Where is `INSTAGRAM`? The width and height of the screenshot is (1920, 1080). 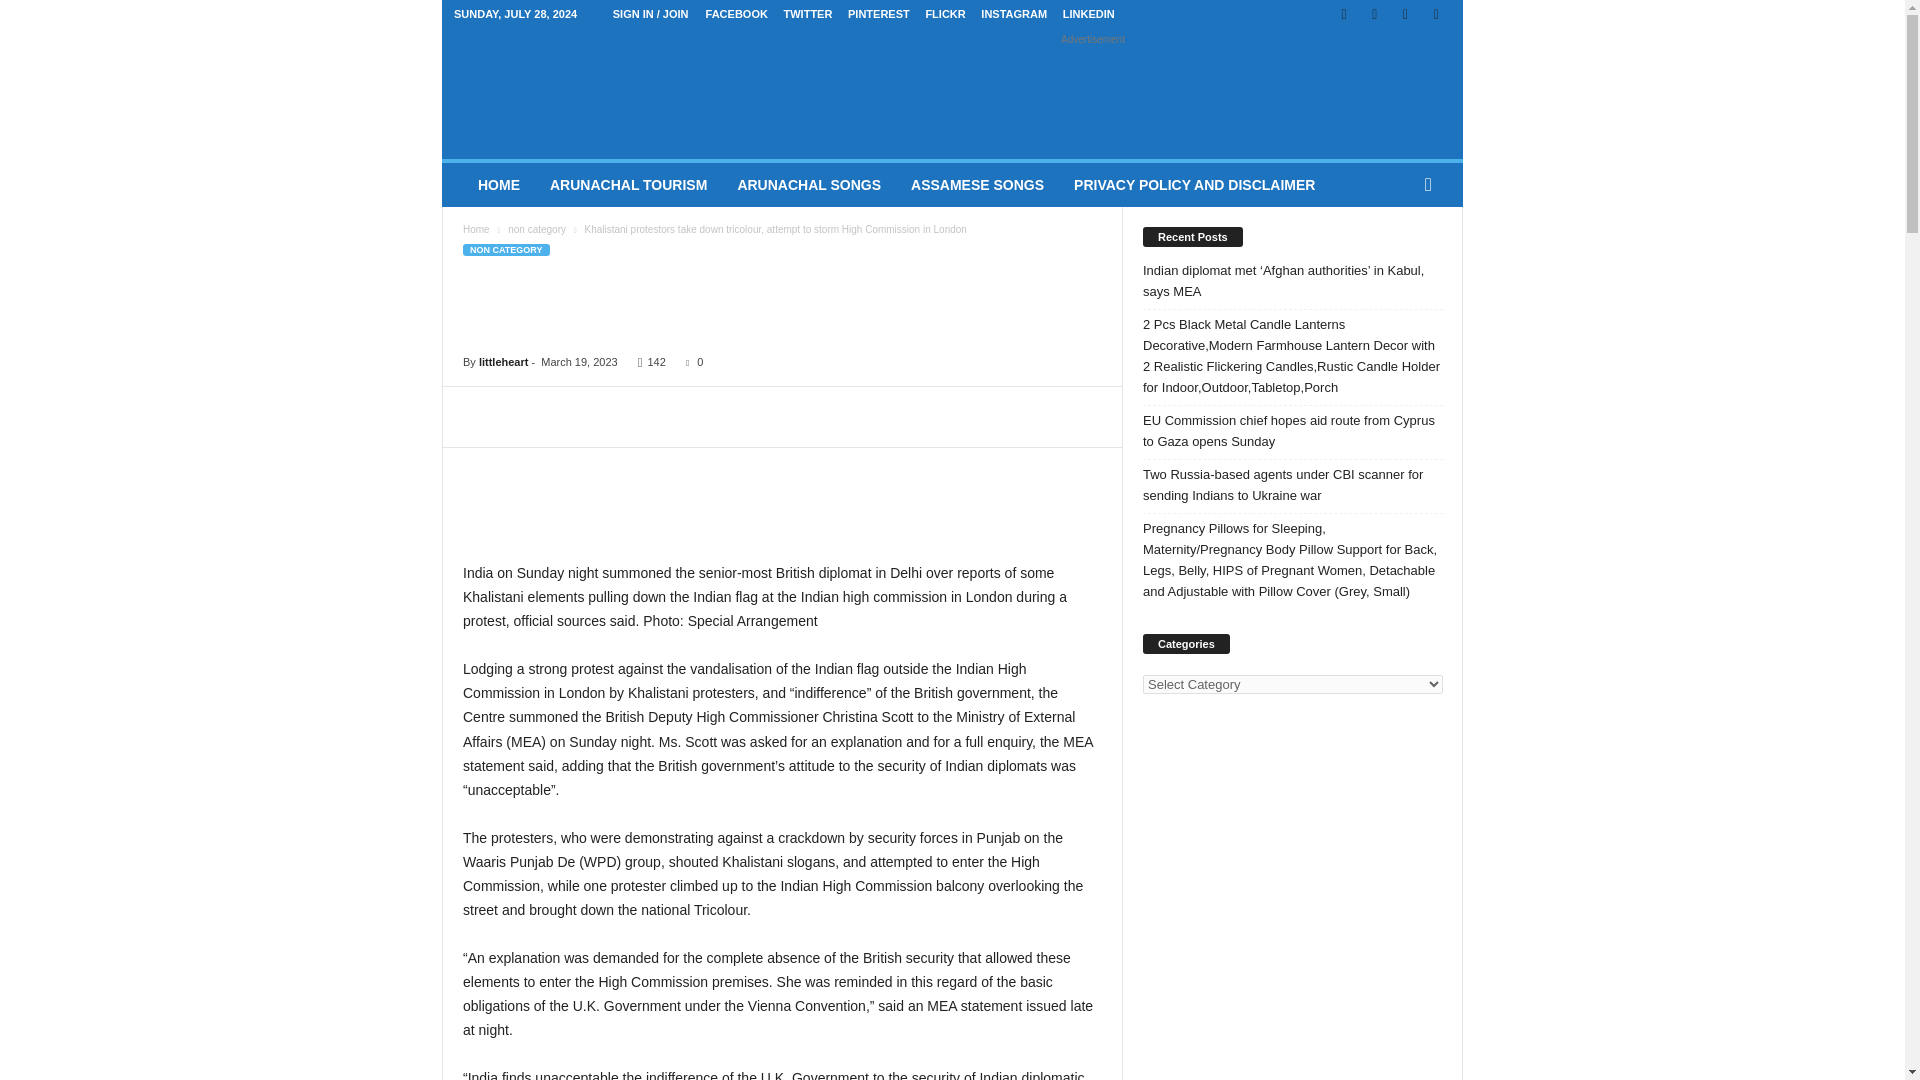 INSTAGRAM is located at coordinates (1014, 14).